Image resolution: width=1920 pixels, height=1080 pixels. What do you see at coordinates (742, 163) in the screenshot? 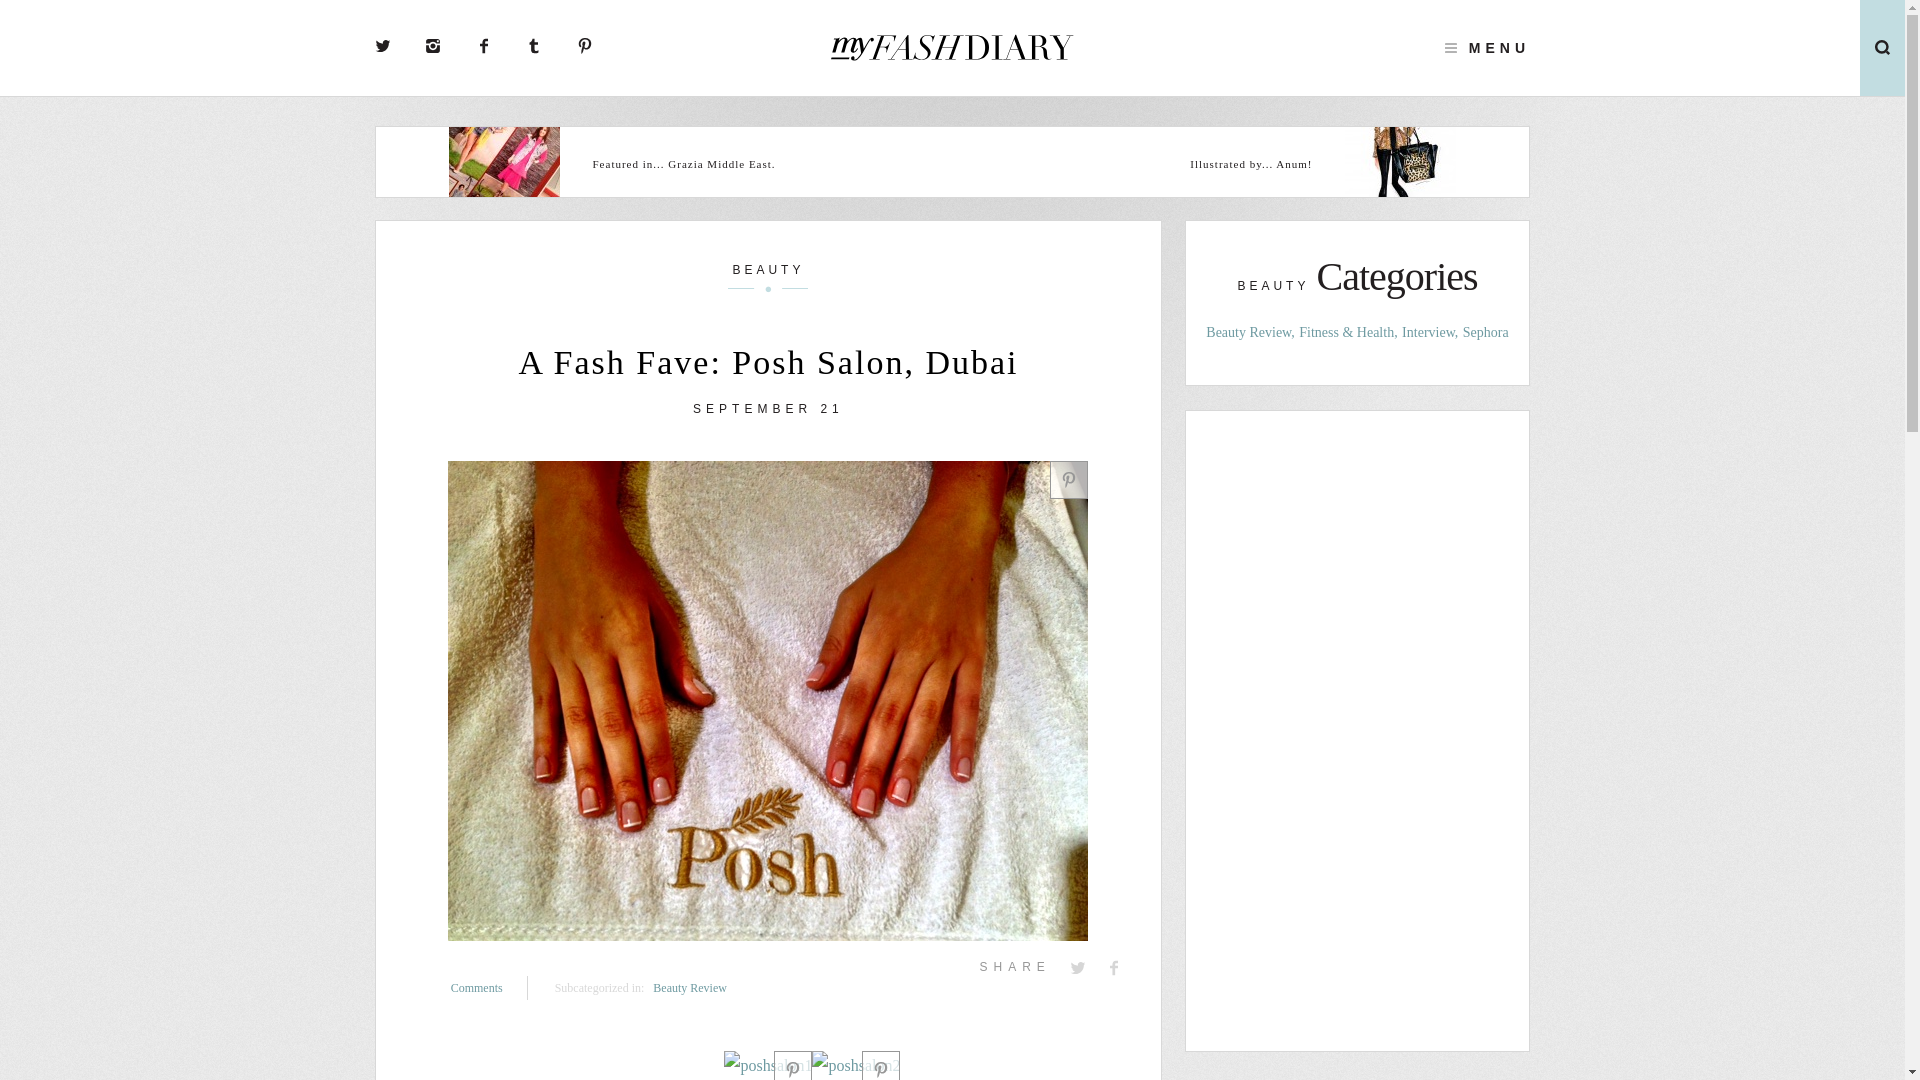
I see `Featured in... Grazia Middle East.` at bounding box center [742, 163].